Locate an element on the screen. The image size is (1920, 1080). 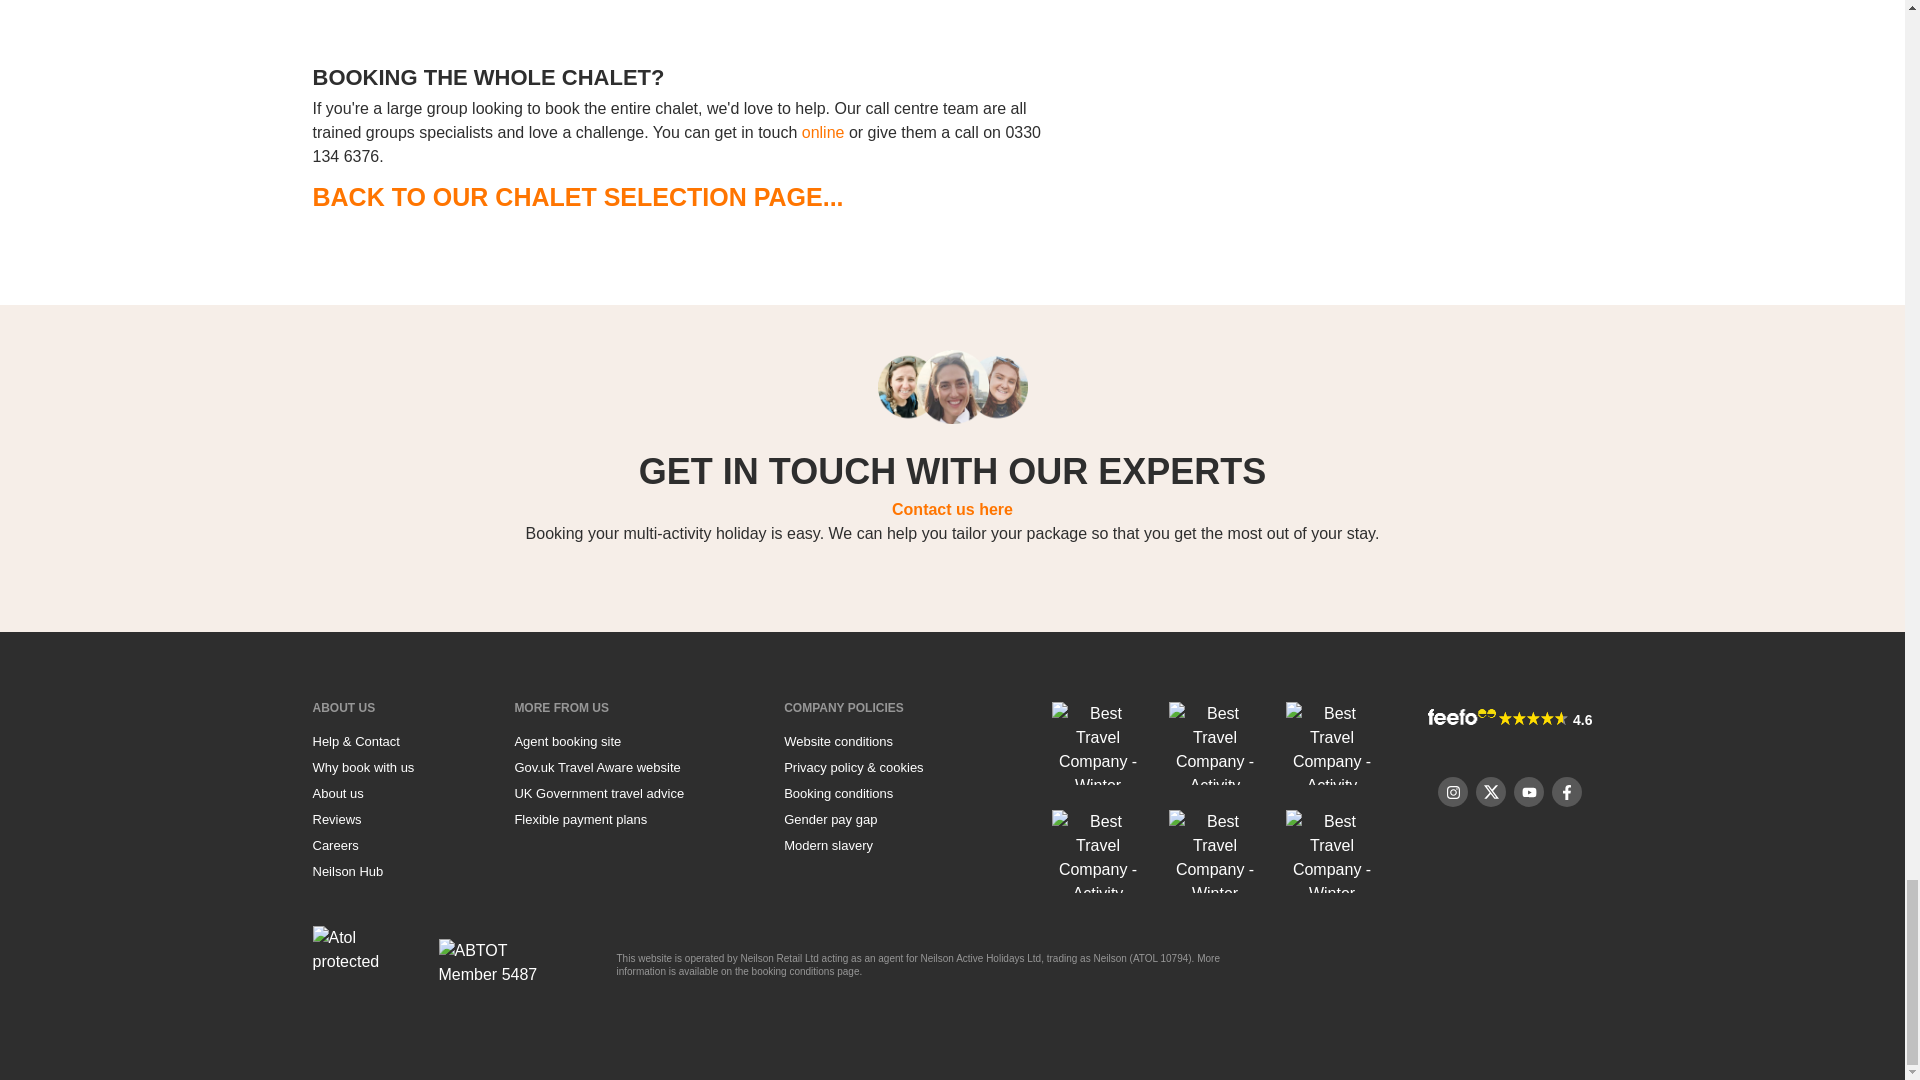
Neilson holidays Feefo reviews is located at coordinates (336, 820).